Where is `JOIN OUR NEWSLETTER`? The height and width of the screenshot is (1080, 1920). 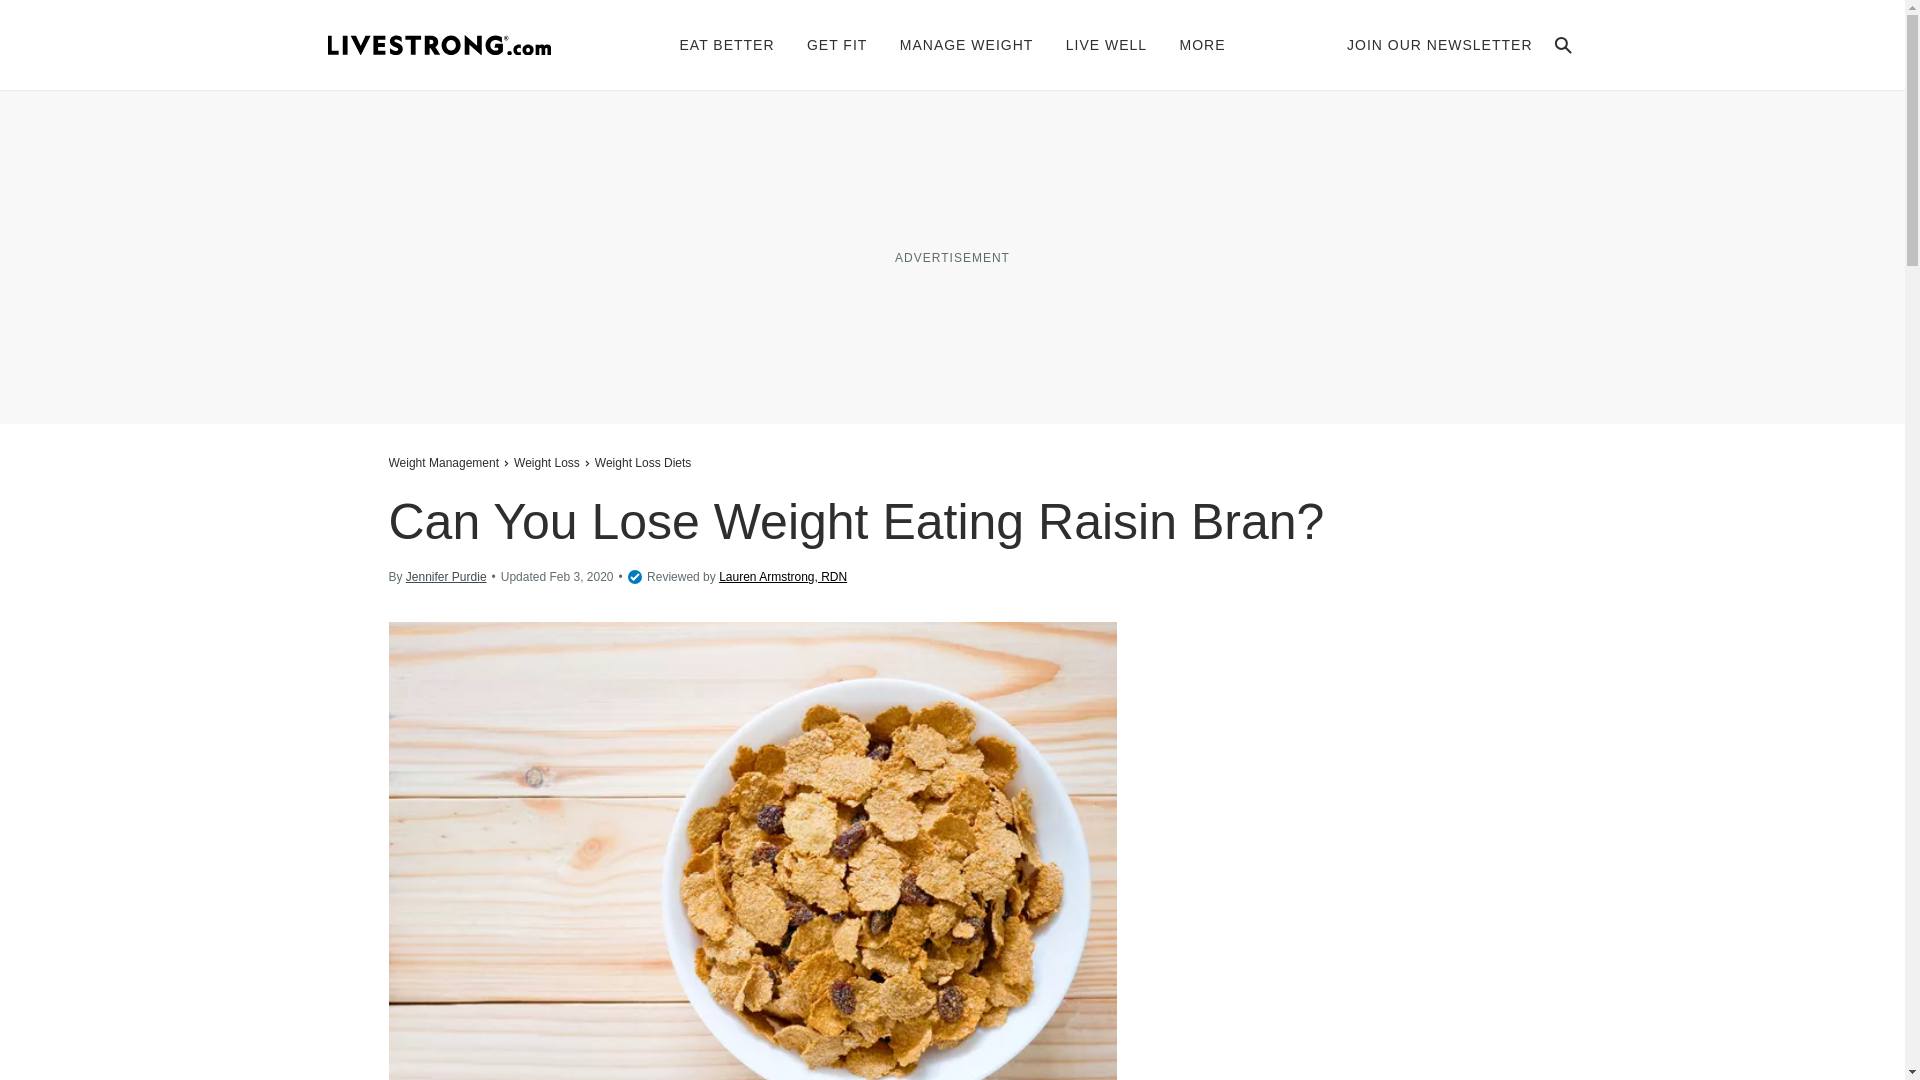
JOIN OUR NEWSLETTER is located at coordinates (1440, 44).